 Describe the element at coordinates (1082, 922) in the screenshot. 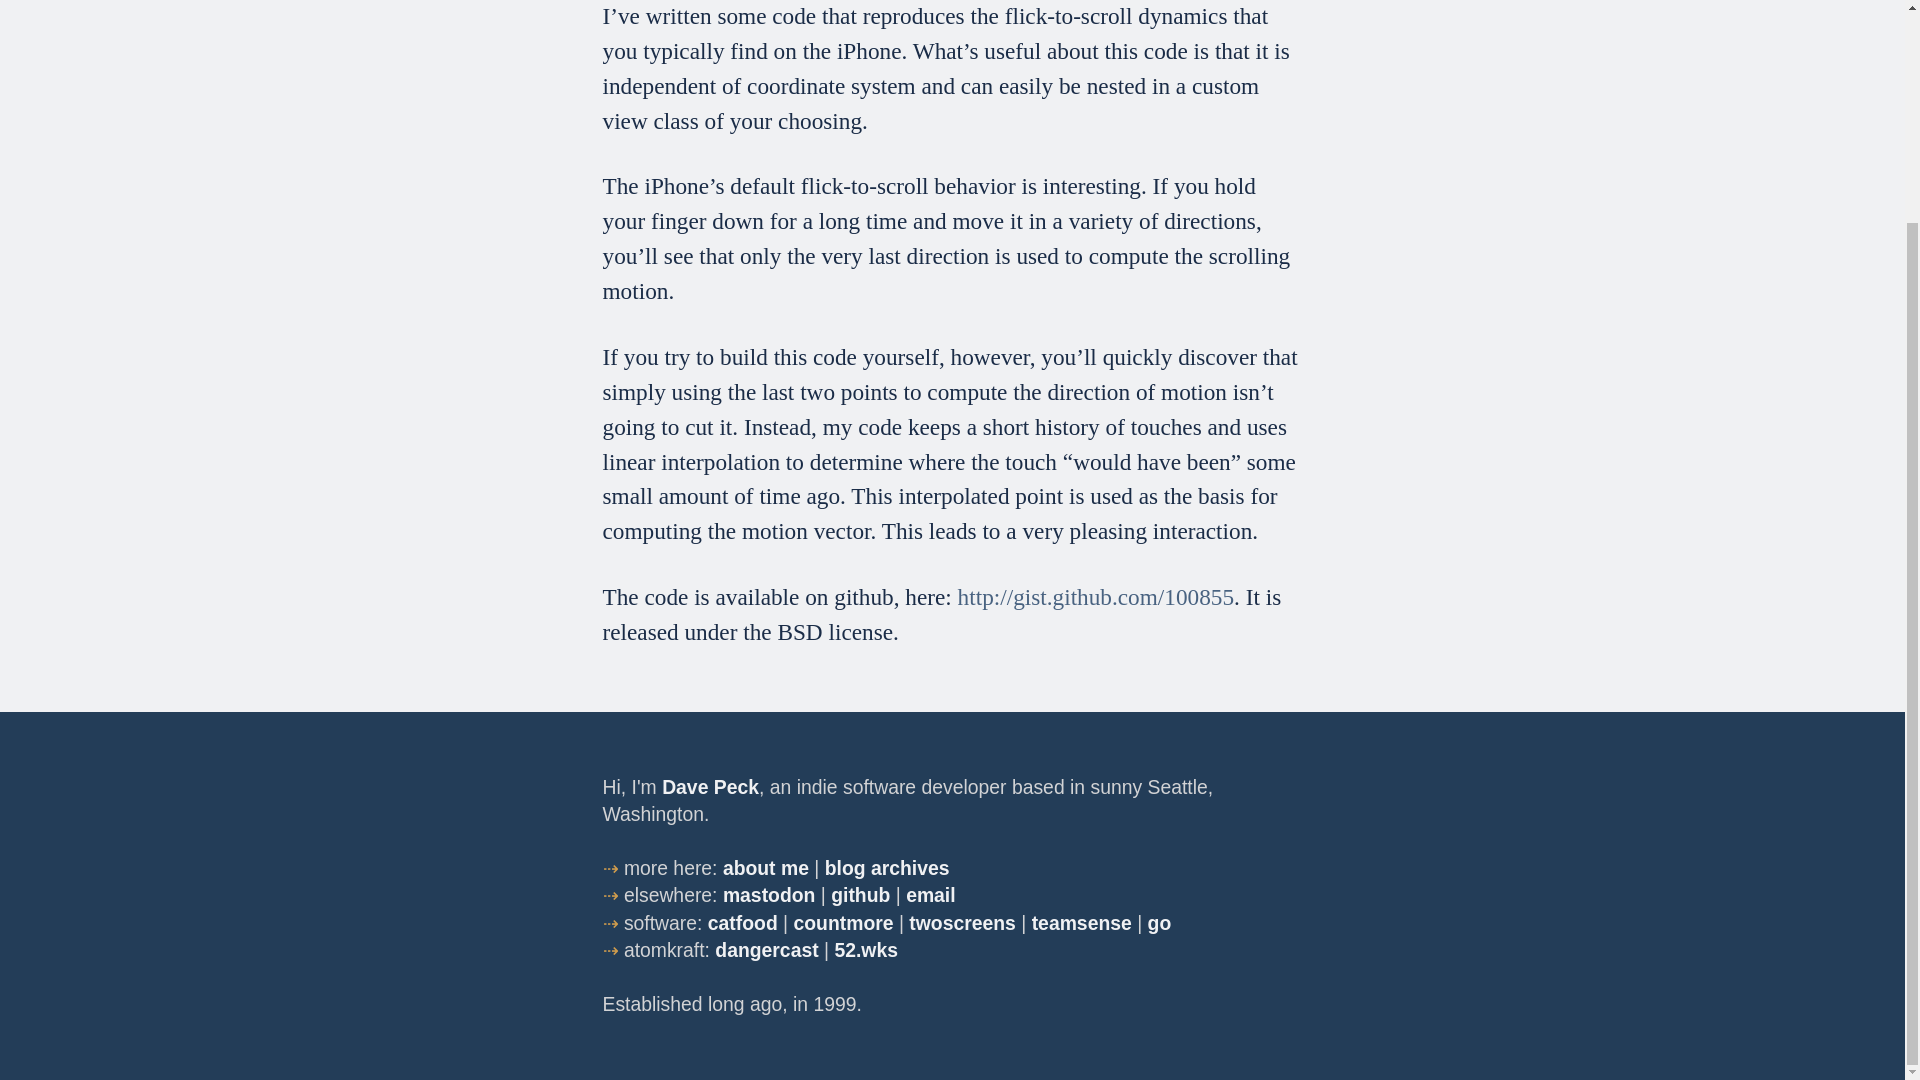

I see `teamsense` at that location.